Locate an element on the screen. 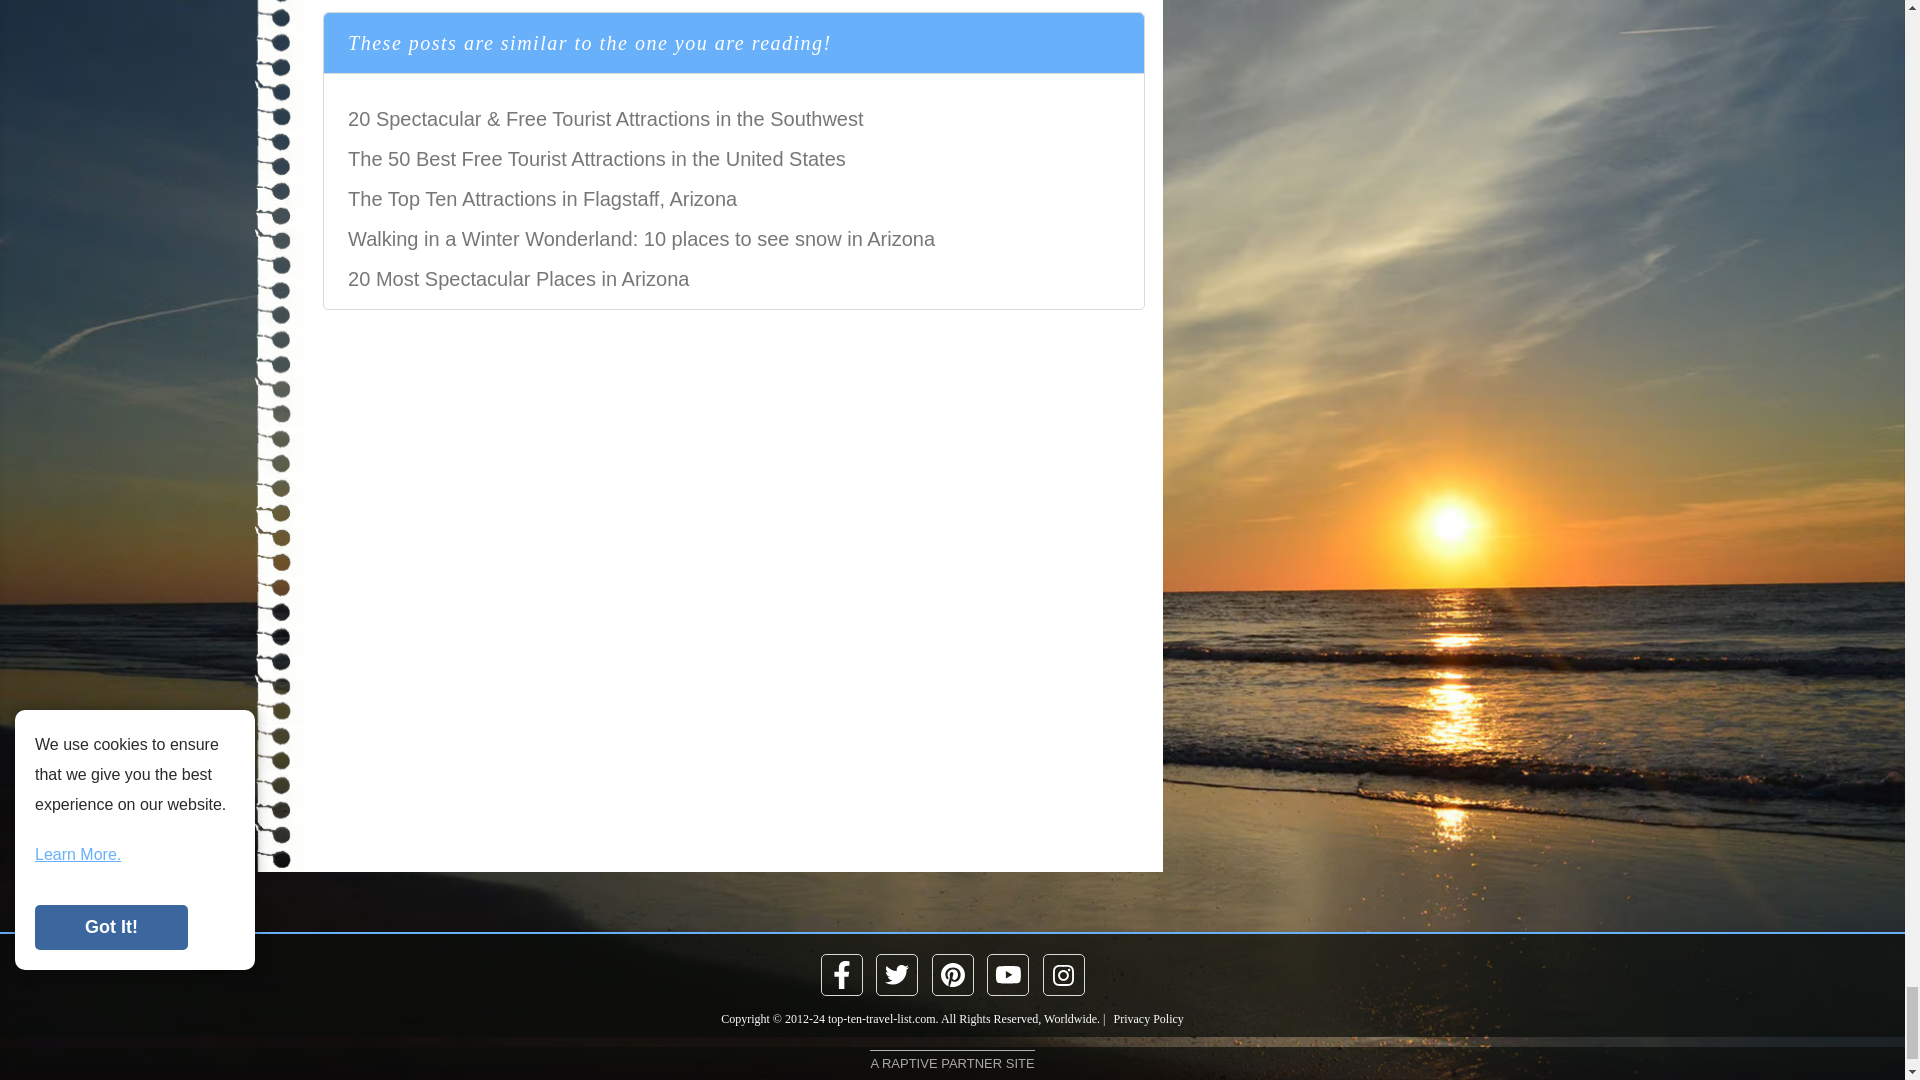 The width and height of the screenshot is (1920, 1080). Top Ten Travel List on Pinterest is located at coordinates (951, 975).